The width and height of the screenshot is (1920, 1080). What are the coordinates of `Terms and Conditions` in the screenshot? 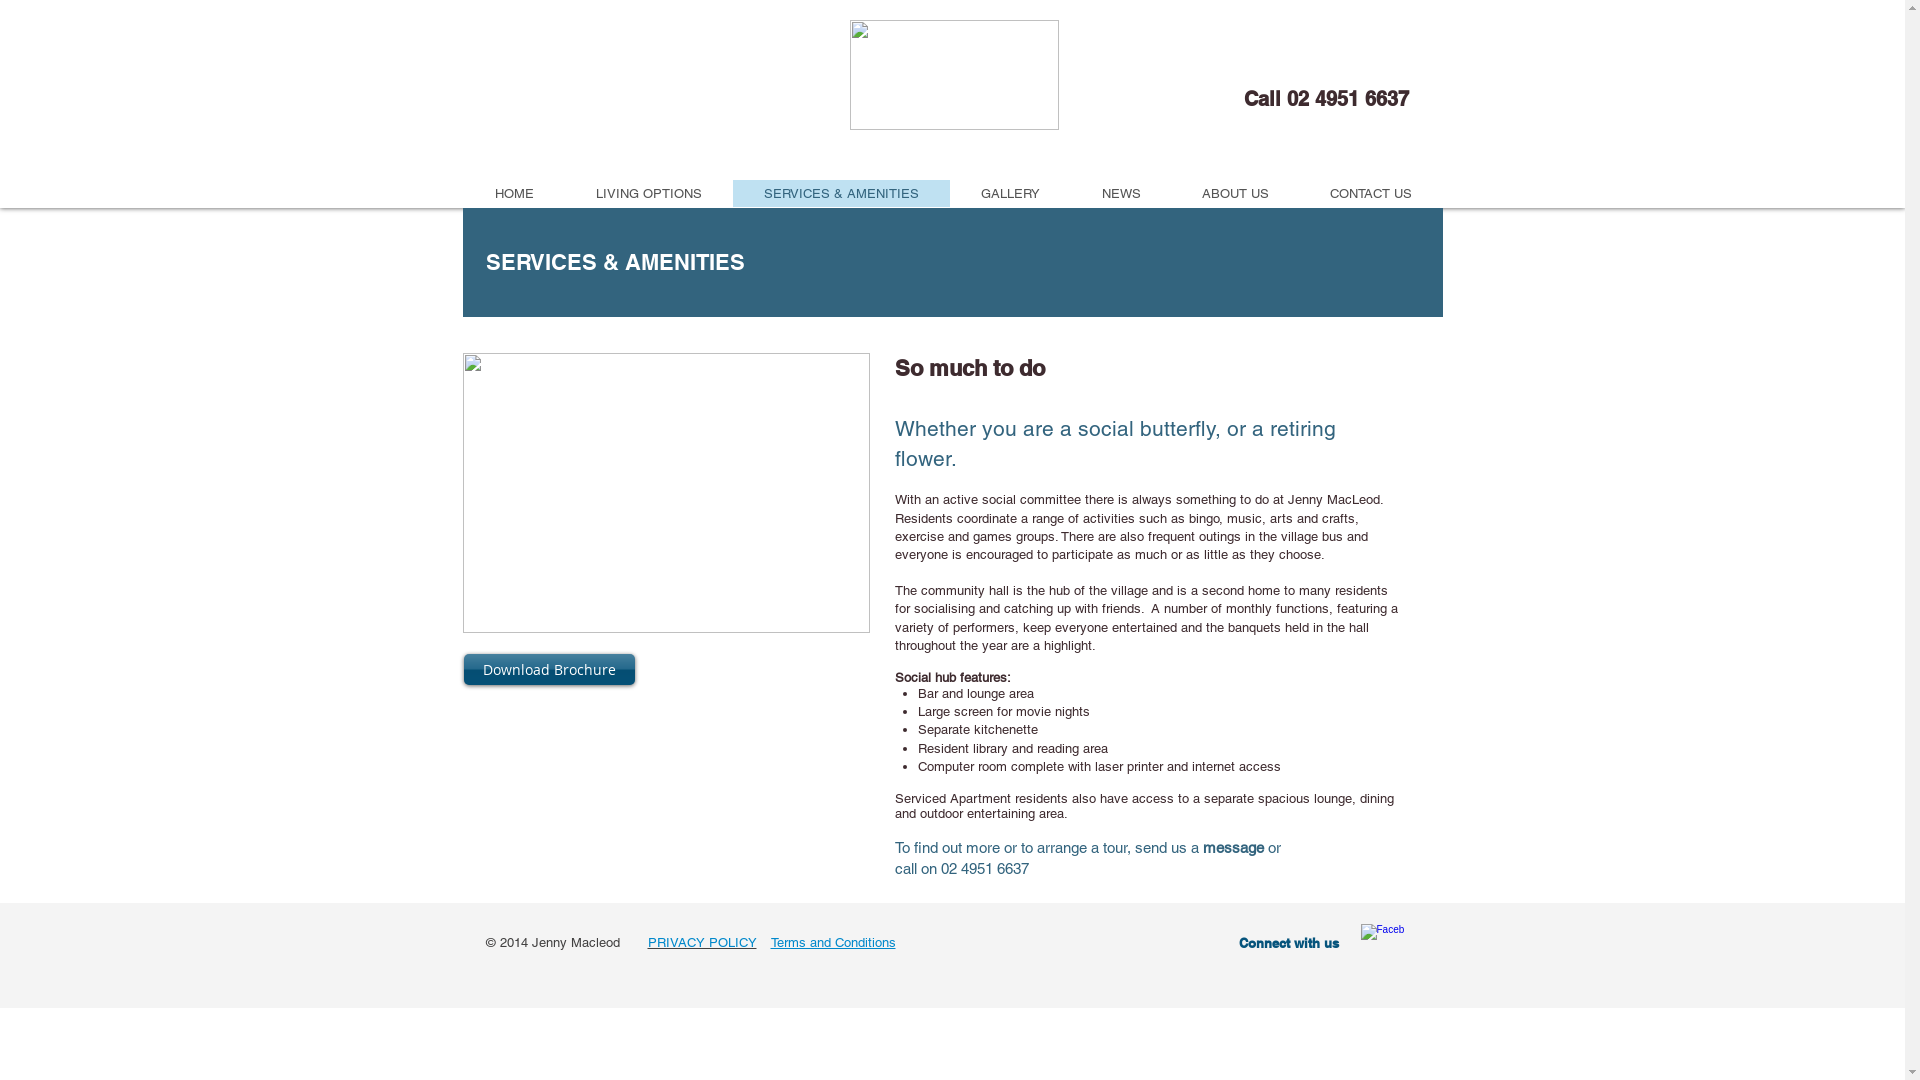 It's located at (832, 942).